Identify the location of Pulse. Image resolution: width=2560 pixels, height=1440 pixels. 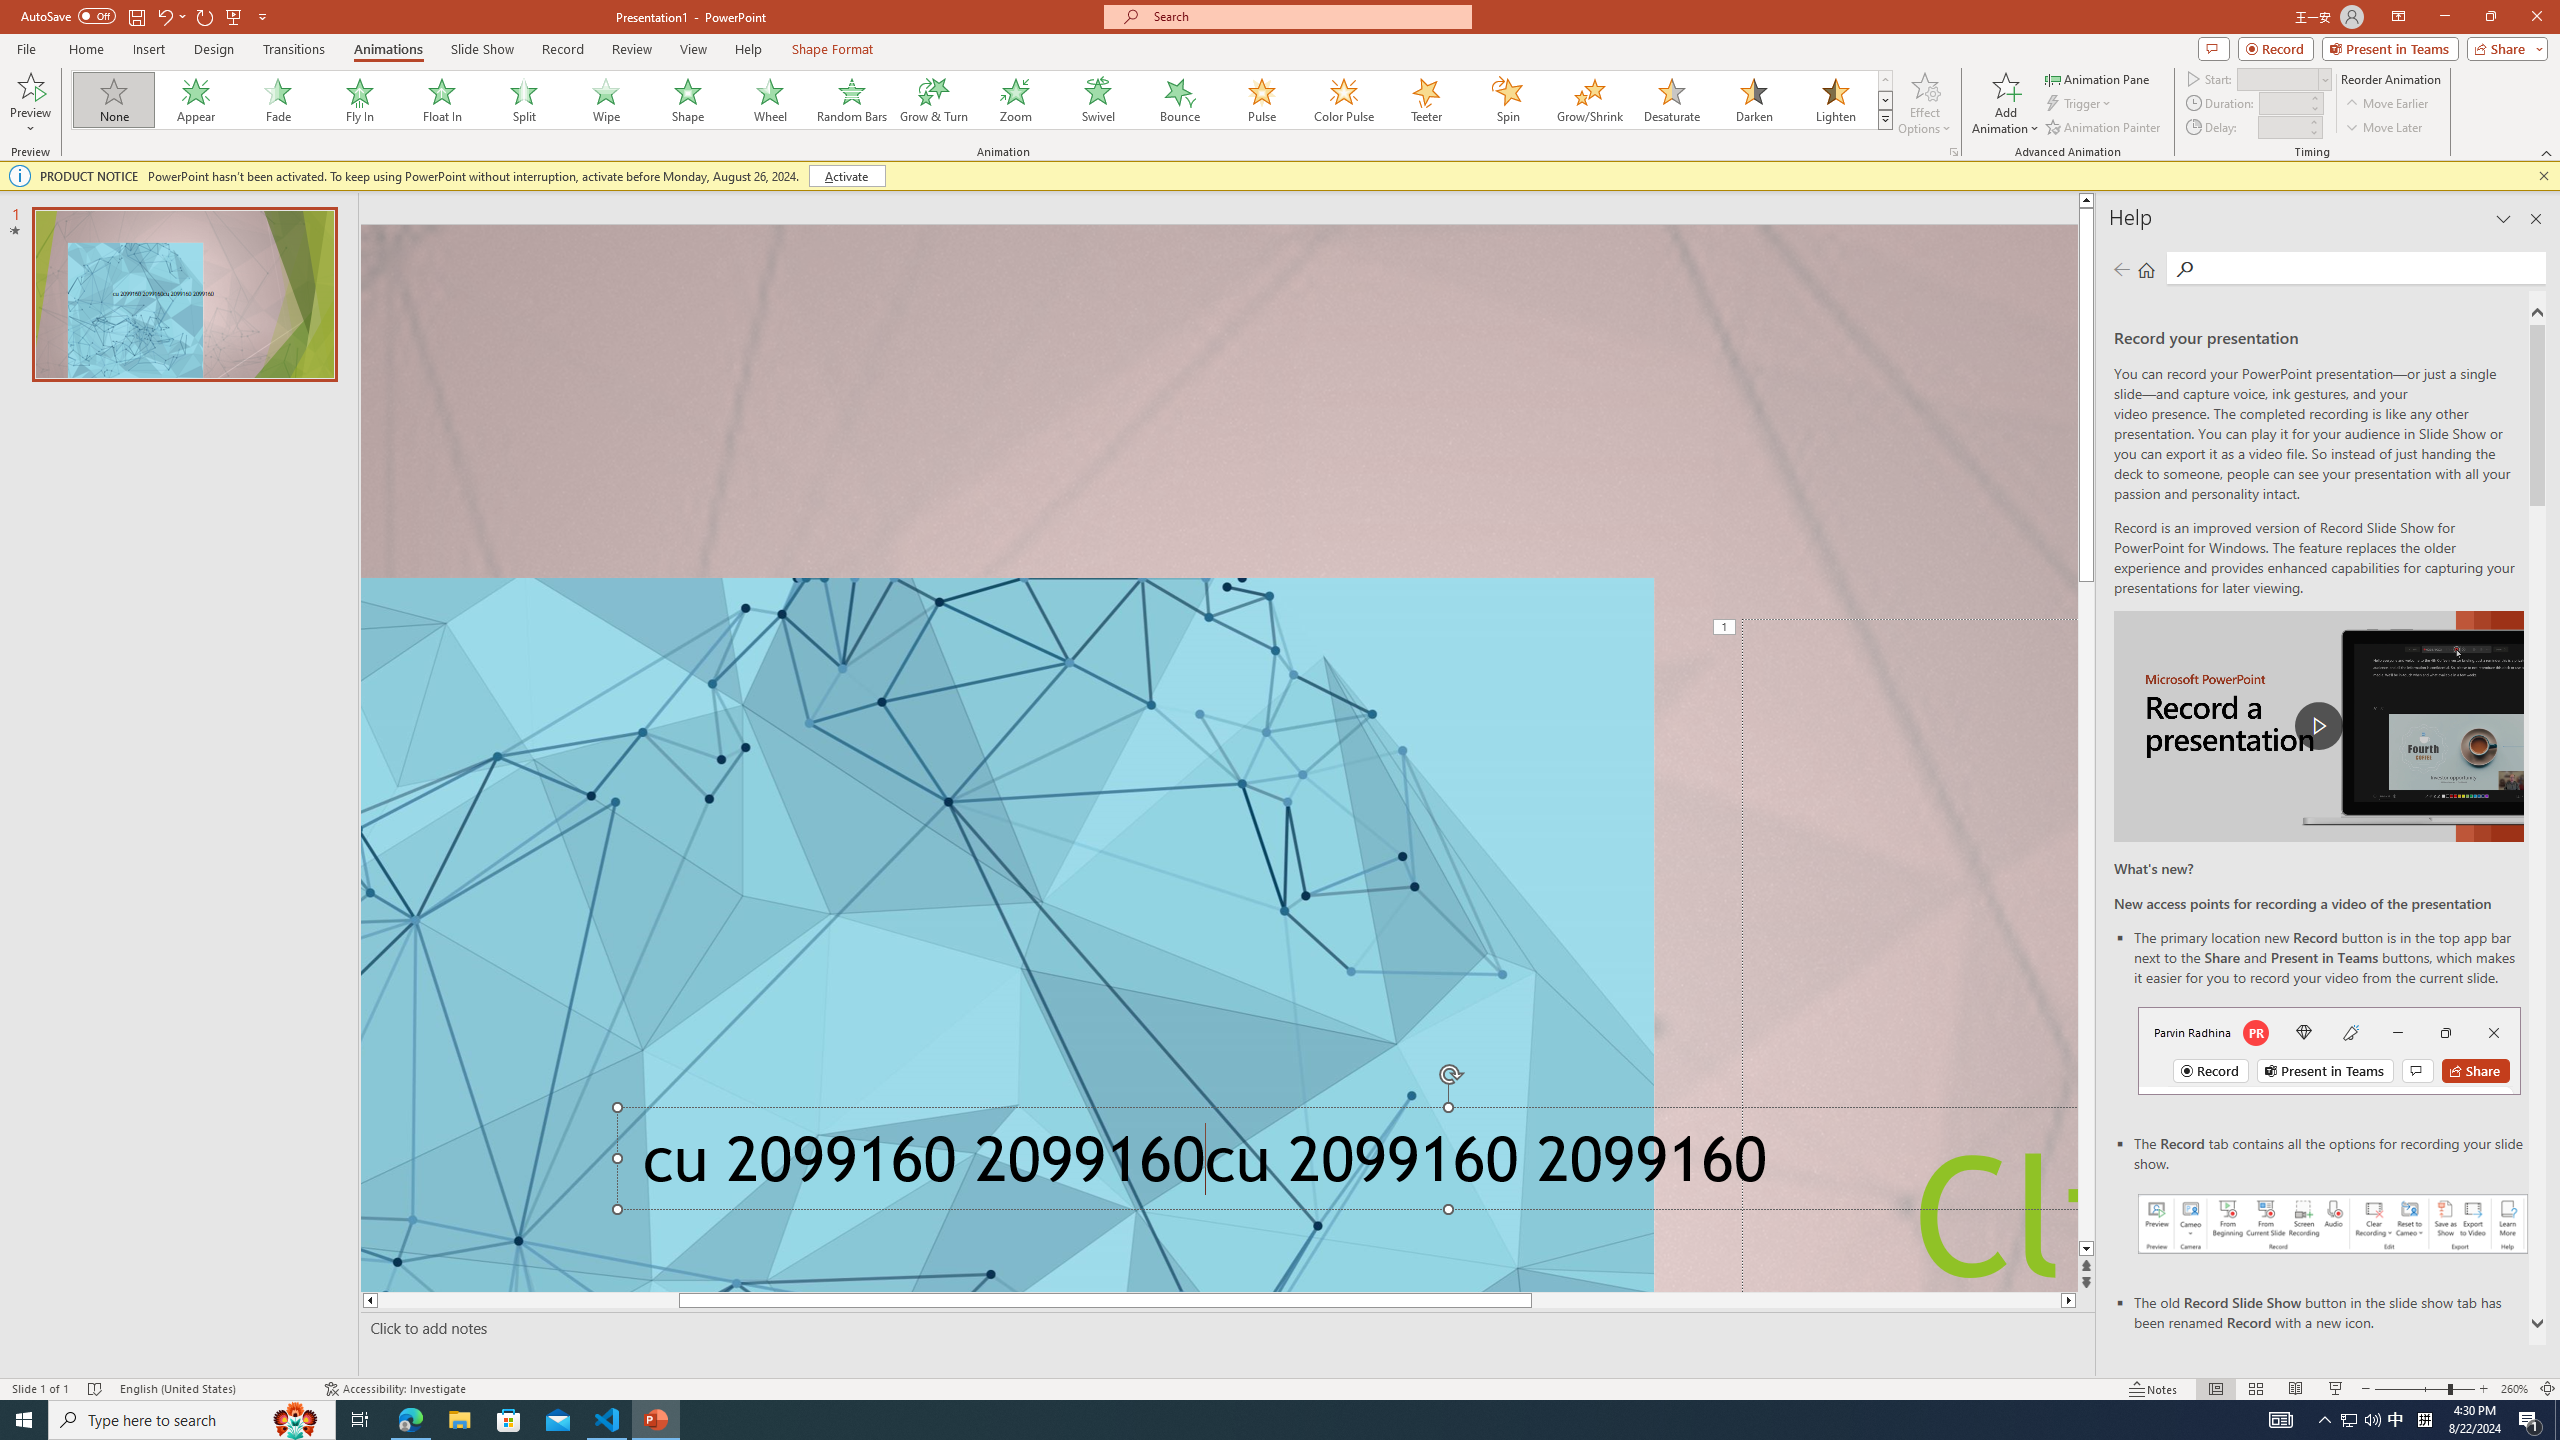
(1262, 100).